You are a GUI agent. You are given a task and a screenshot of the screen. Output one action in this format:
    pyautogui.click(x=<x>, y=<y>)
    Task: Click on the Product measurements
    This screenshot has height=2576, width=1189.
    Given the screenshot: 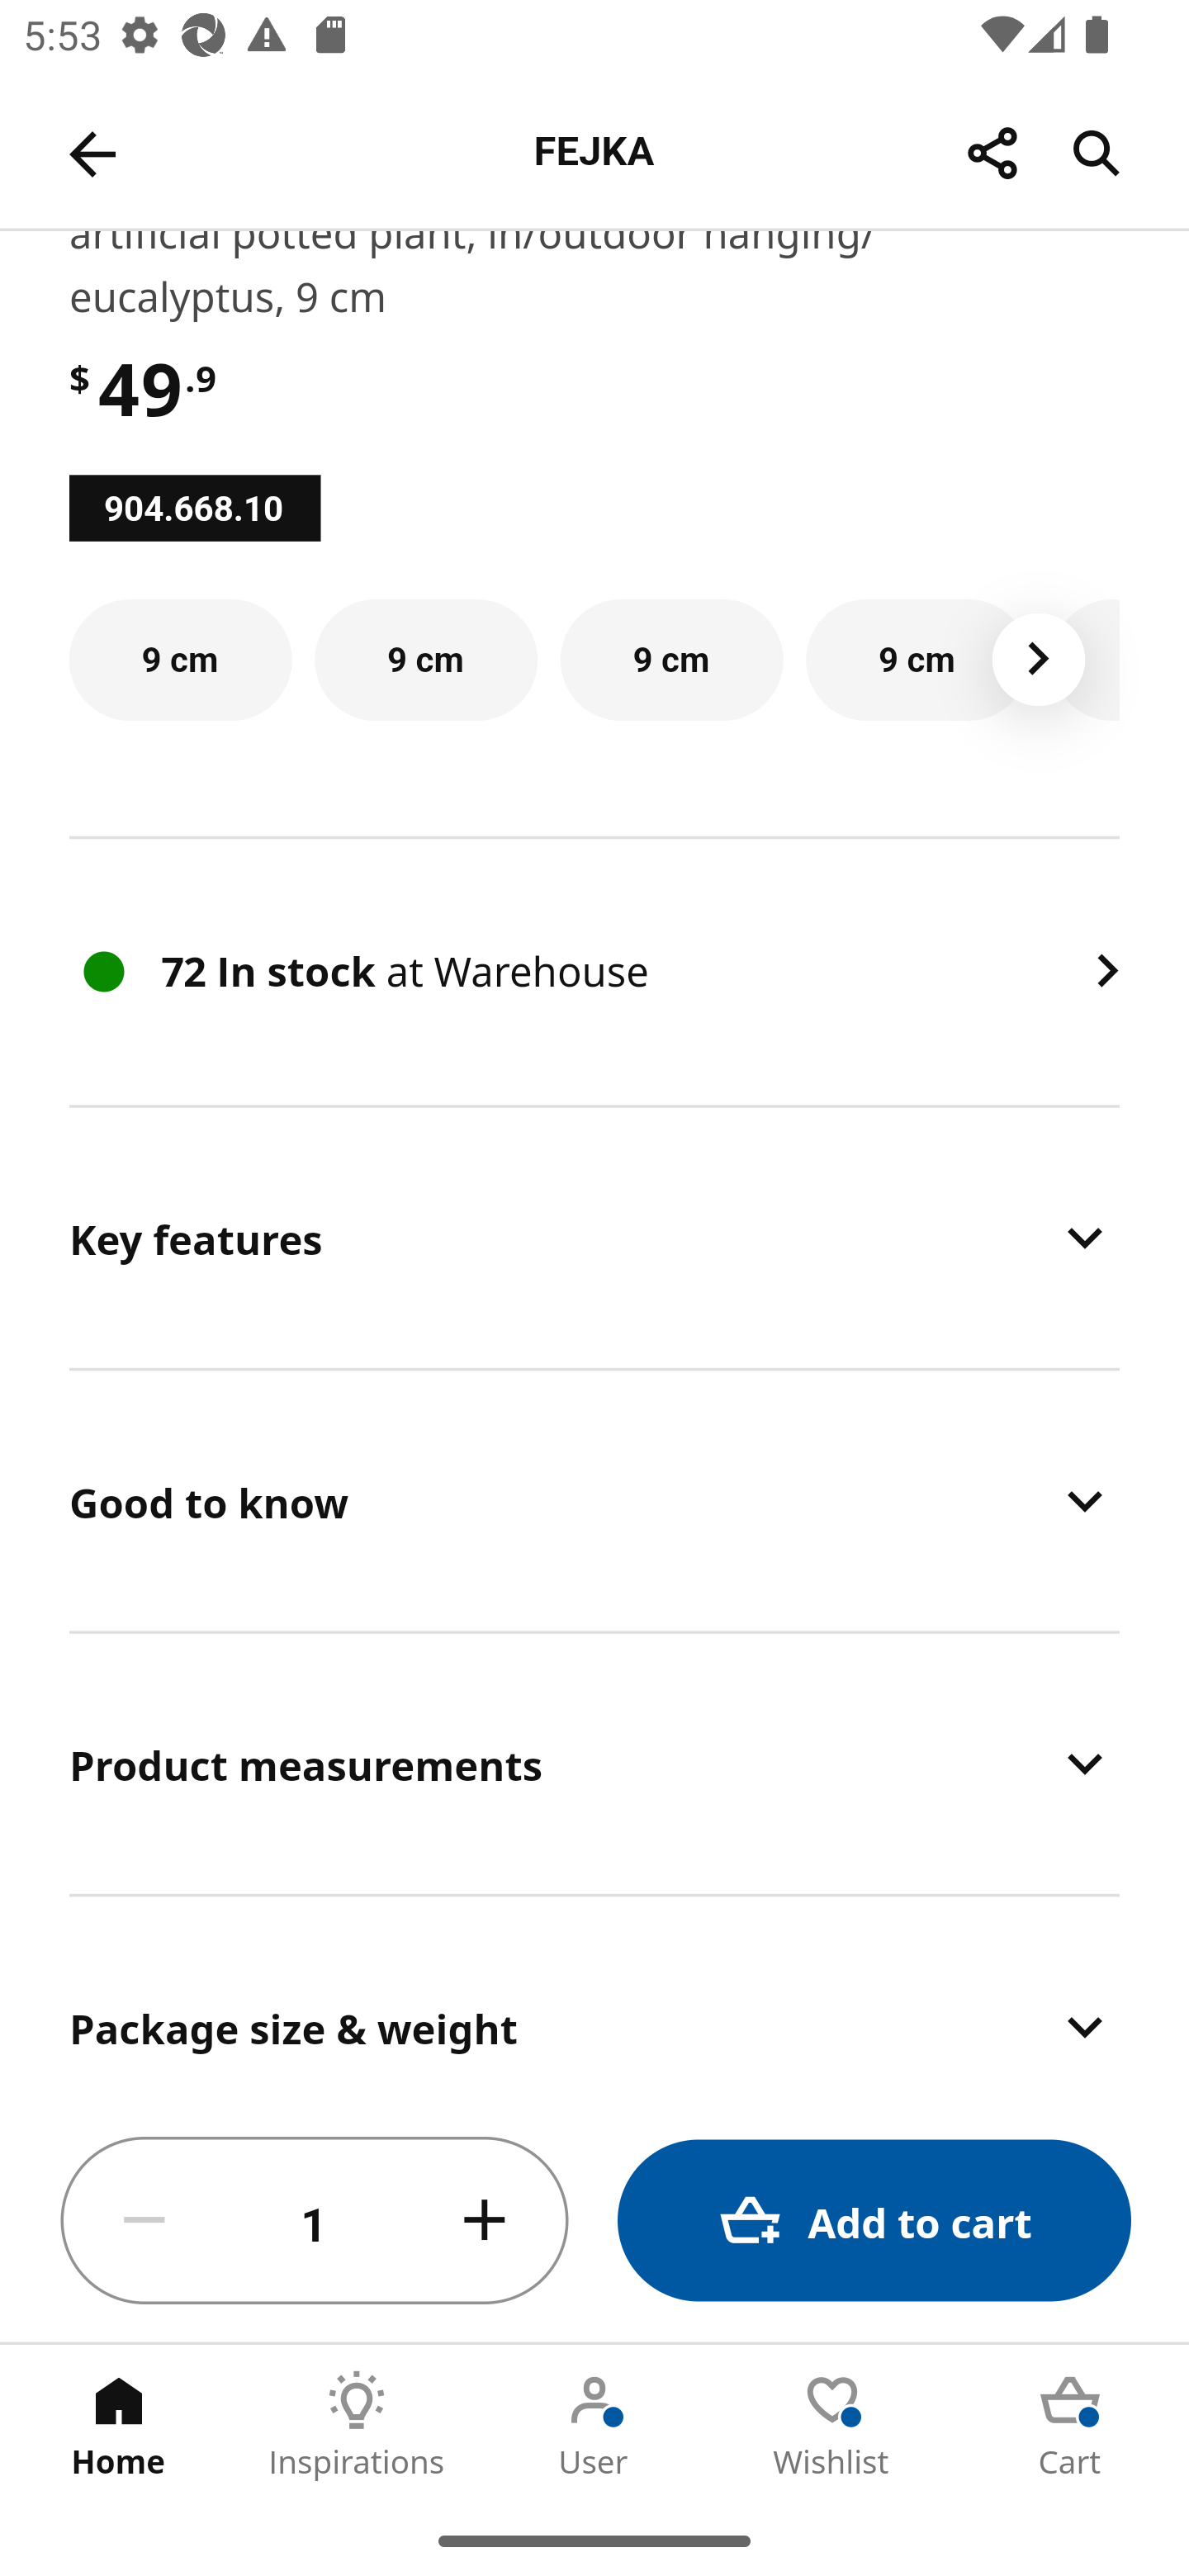 What is the action you would take?
    pyautogui.click(x=594, y=1764)
    